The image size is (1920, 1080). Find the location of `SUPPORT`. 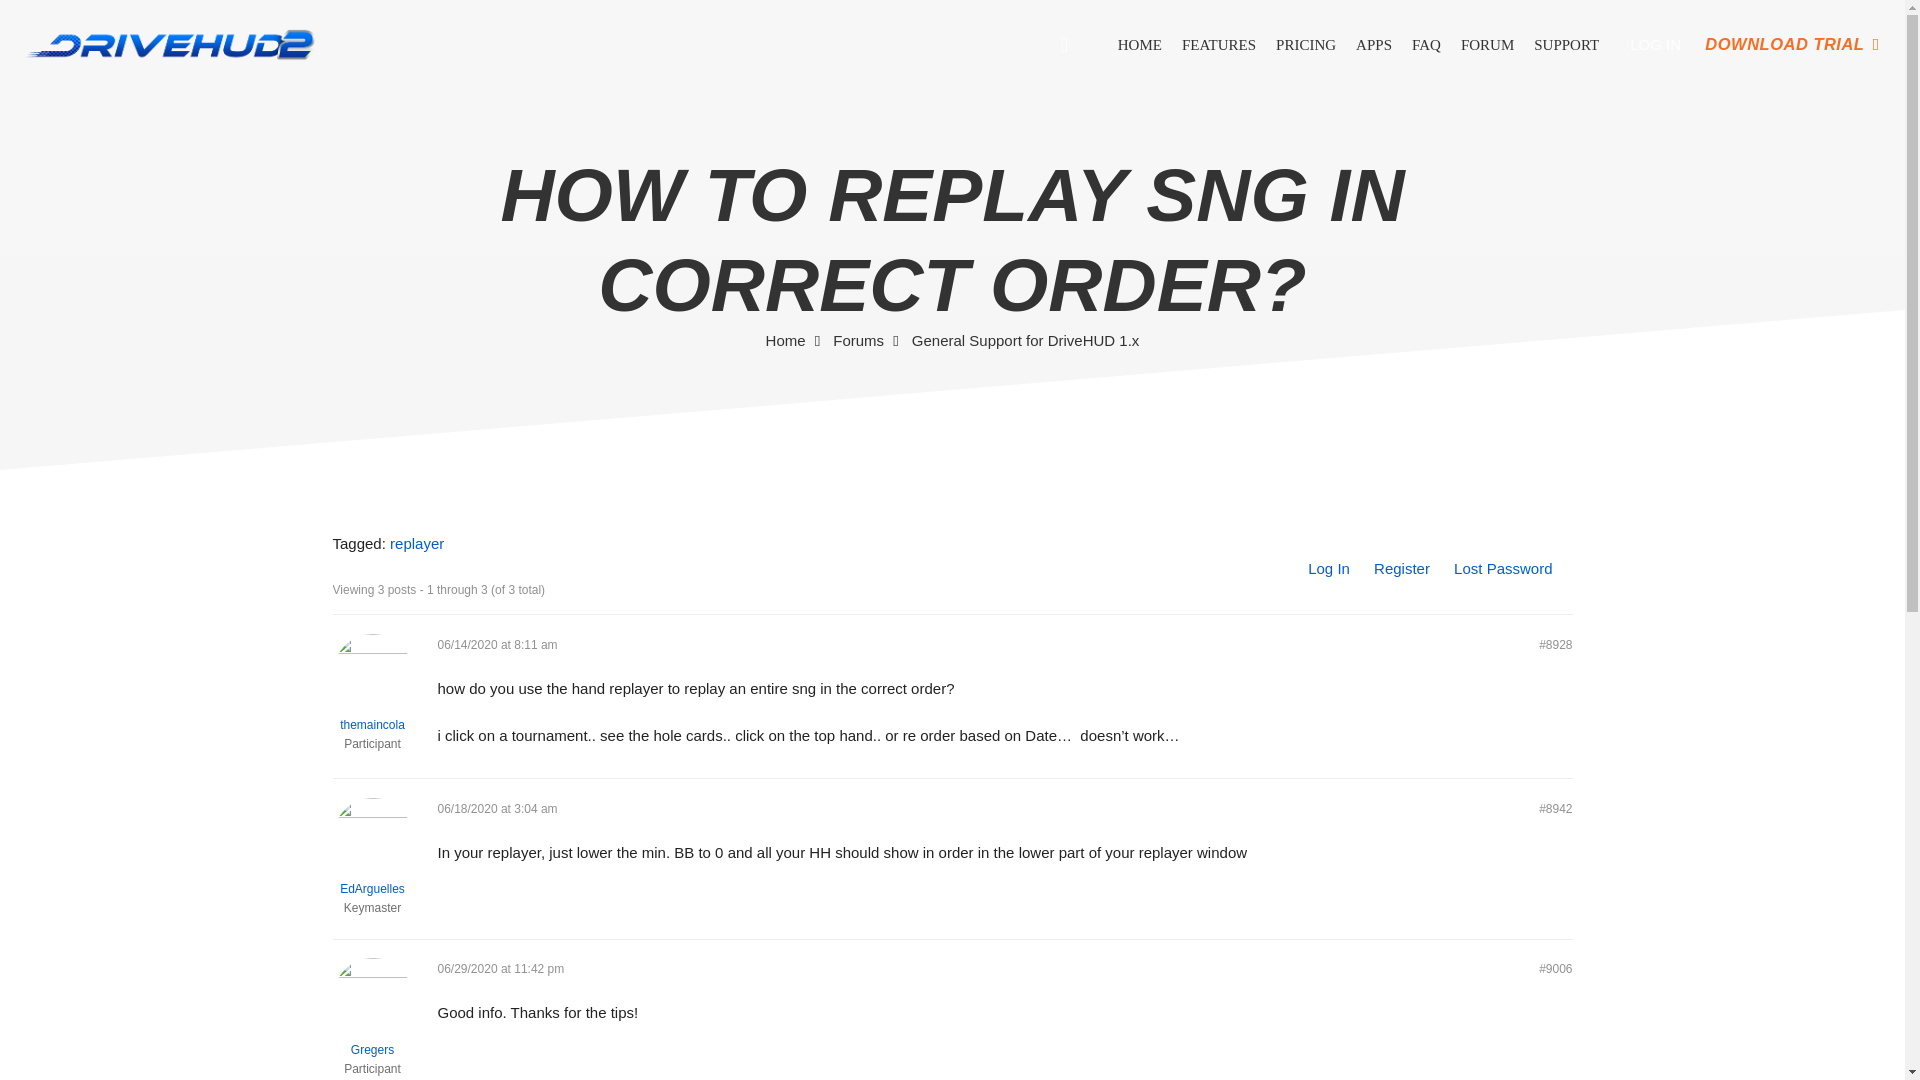

SUPPORT is located at coordinates (1566, 45).